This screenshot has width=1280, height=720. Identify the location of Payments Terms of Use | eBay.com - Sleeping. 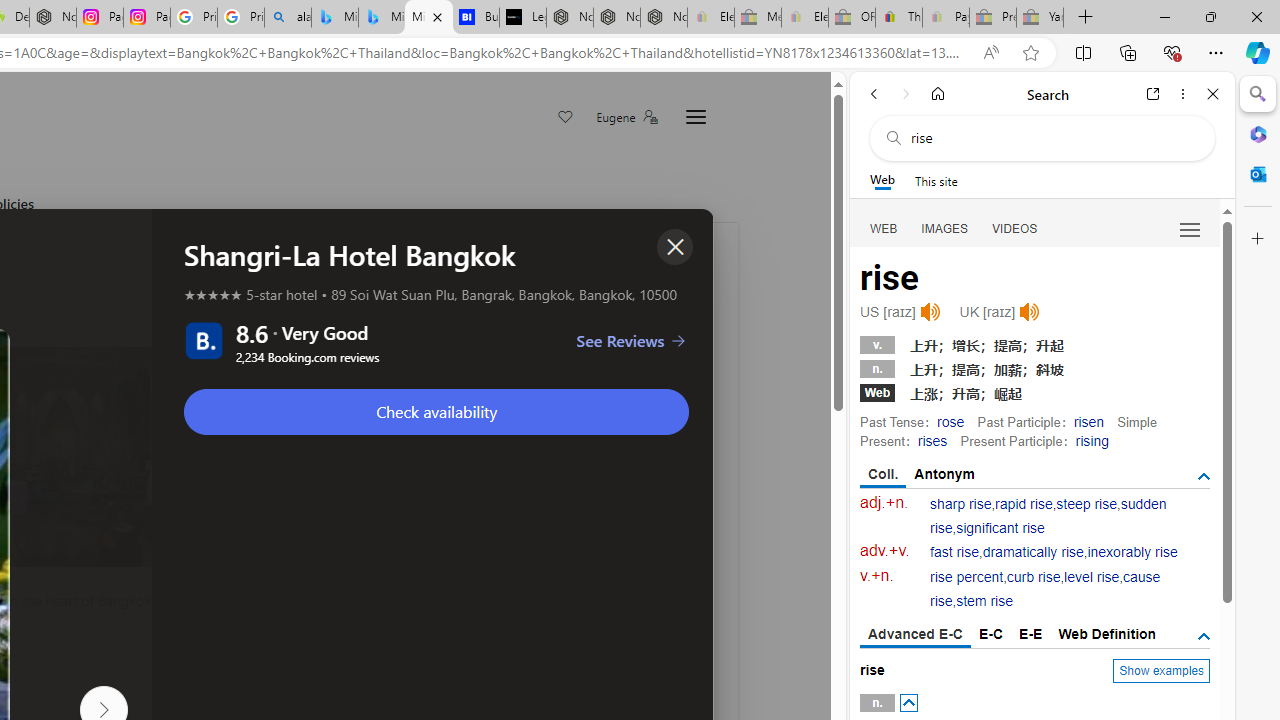
(945, 18).